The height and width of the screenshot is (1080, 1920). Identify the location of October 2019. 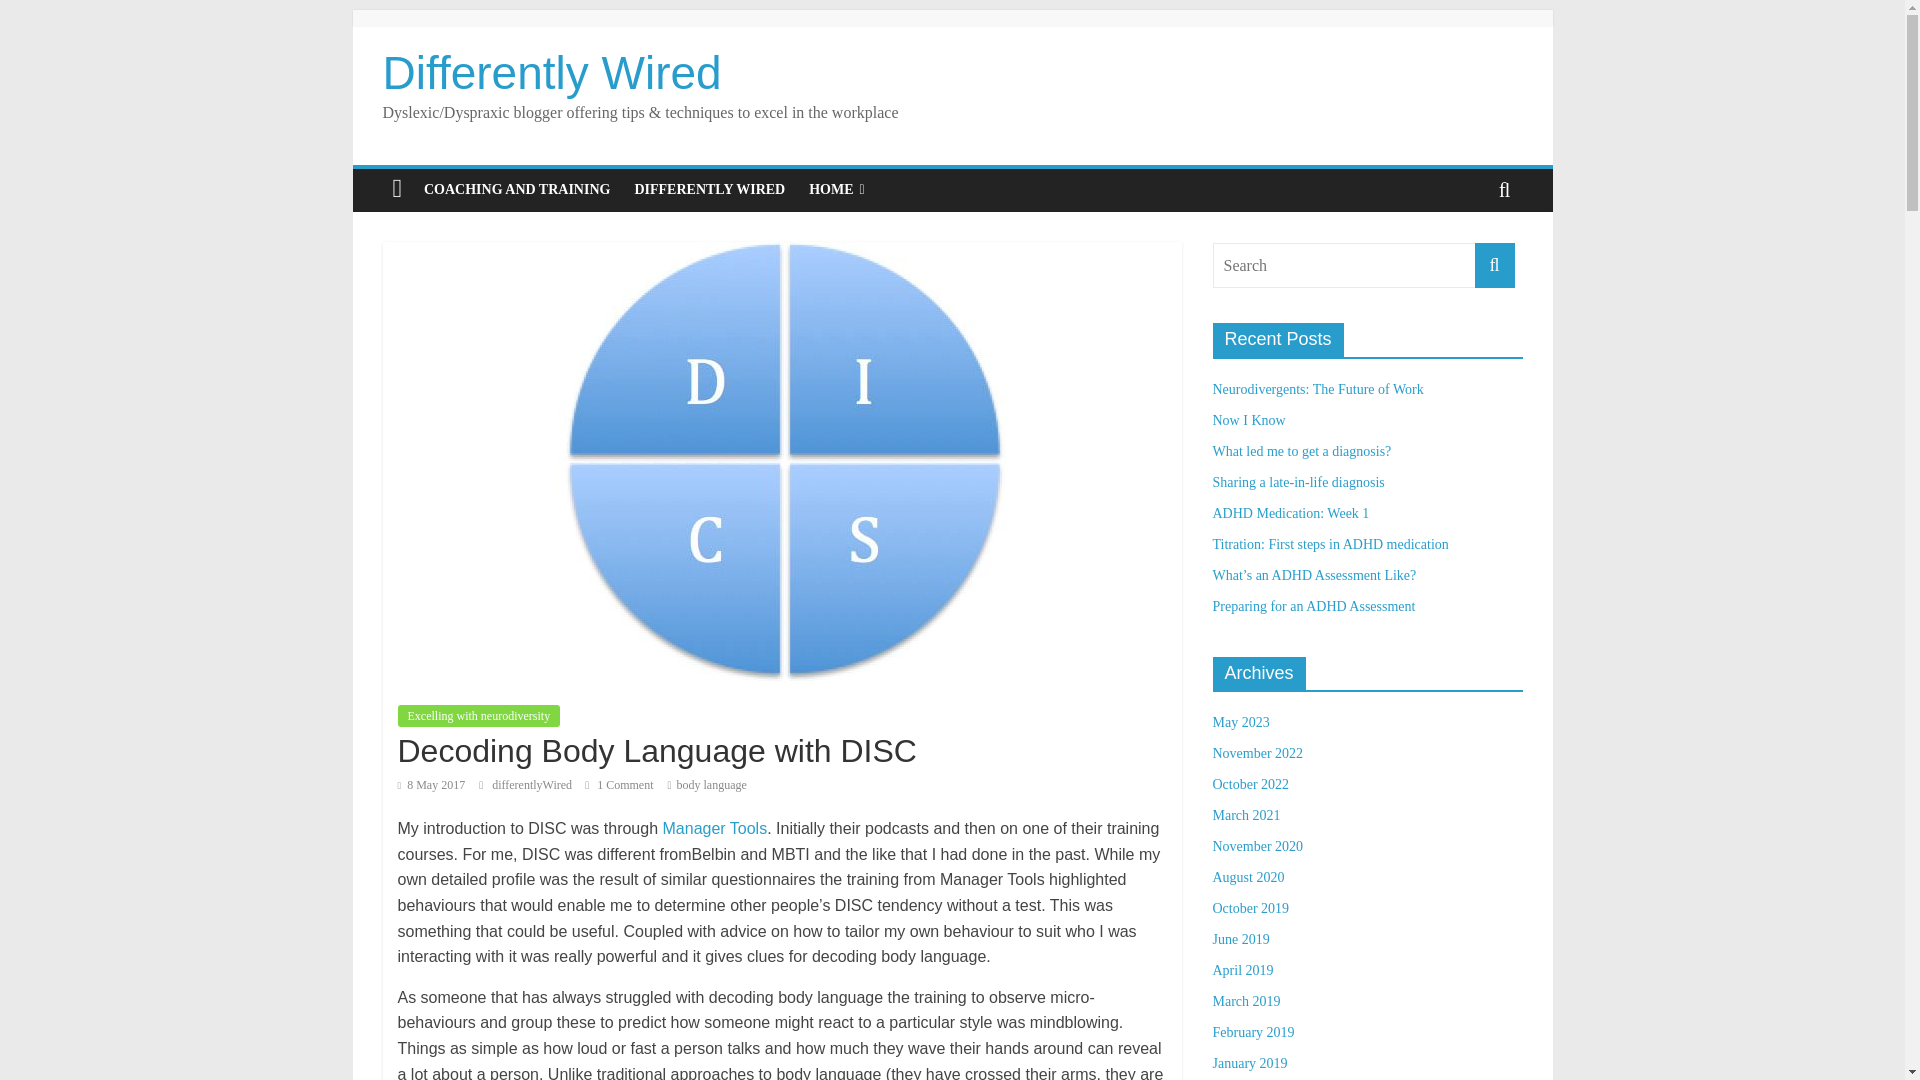
(1250, 908).